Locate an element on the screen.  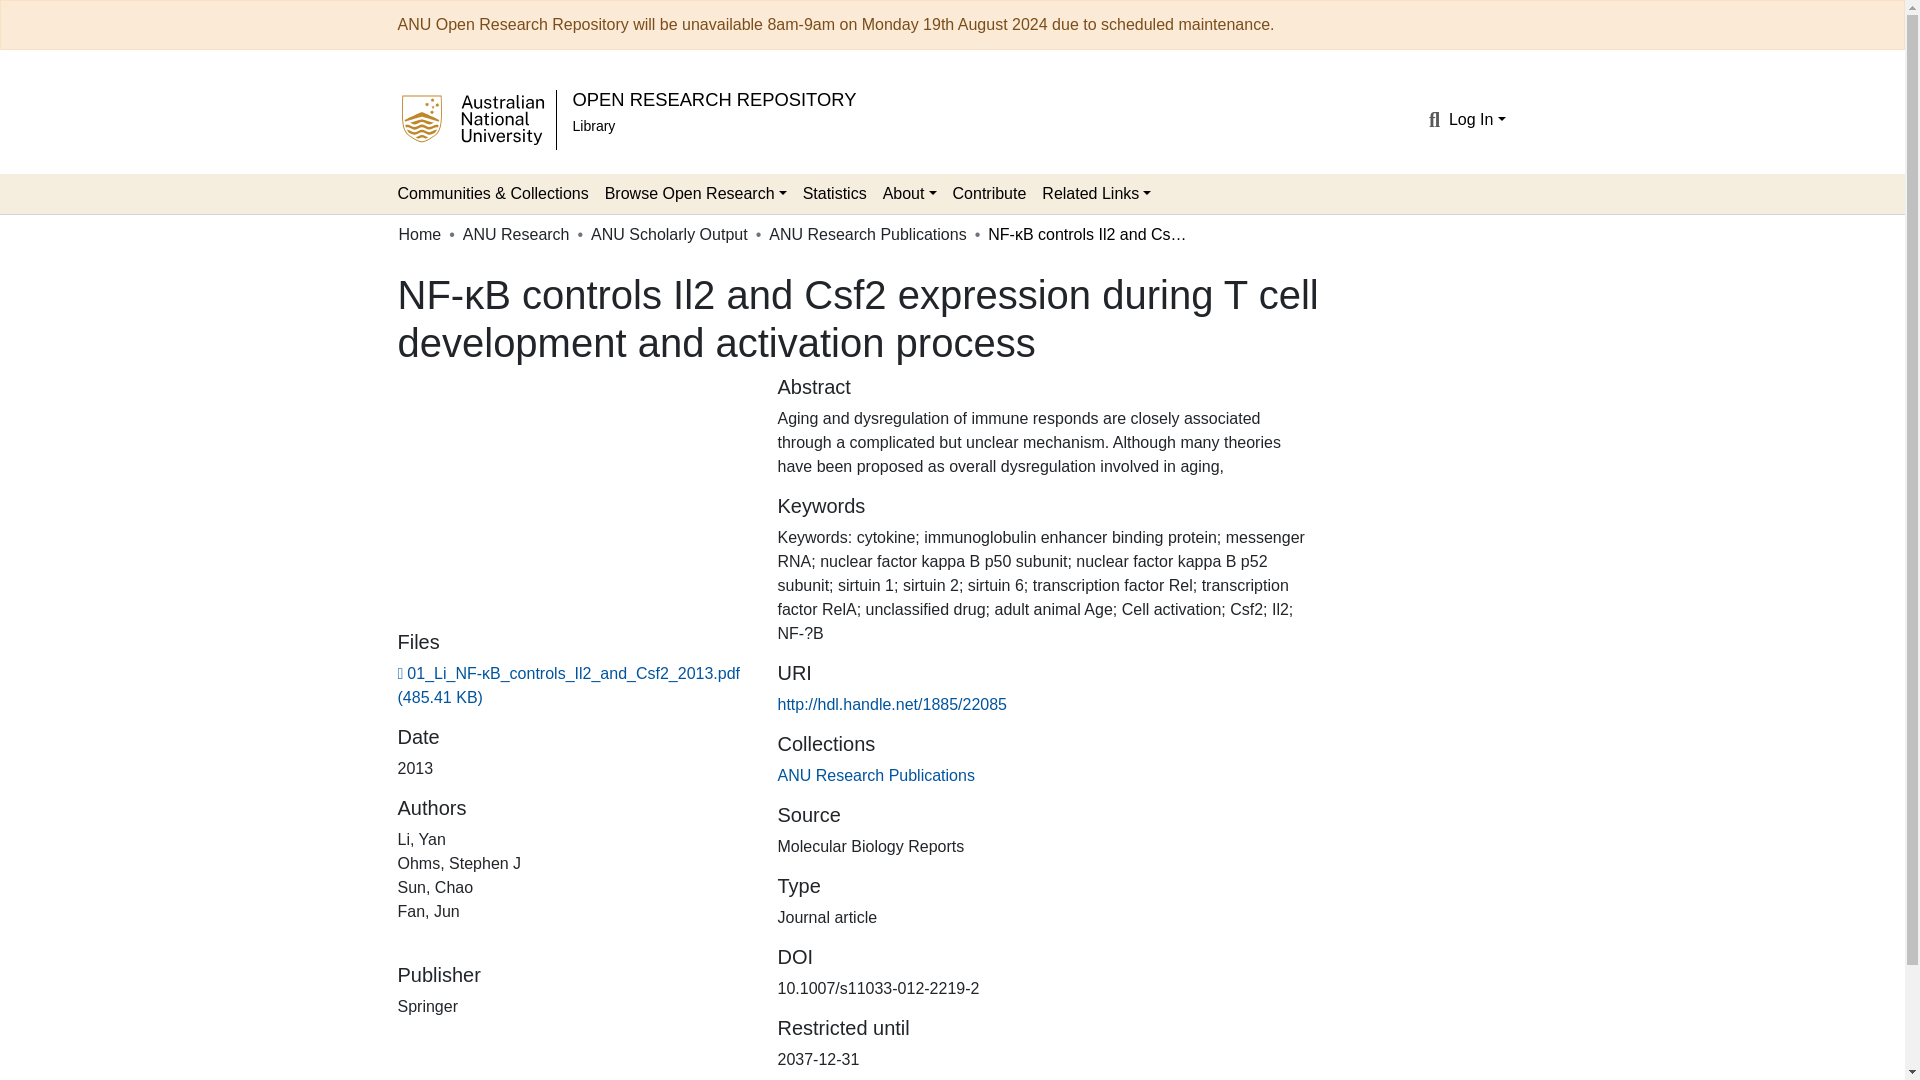
Statistics is located at coordinates (834, 193).